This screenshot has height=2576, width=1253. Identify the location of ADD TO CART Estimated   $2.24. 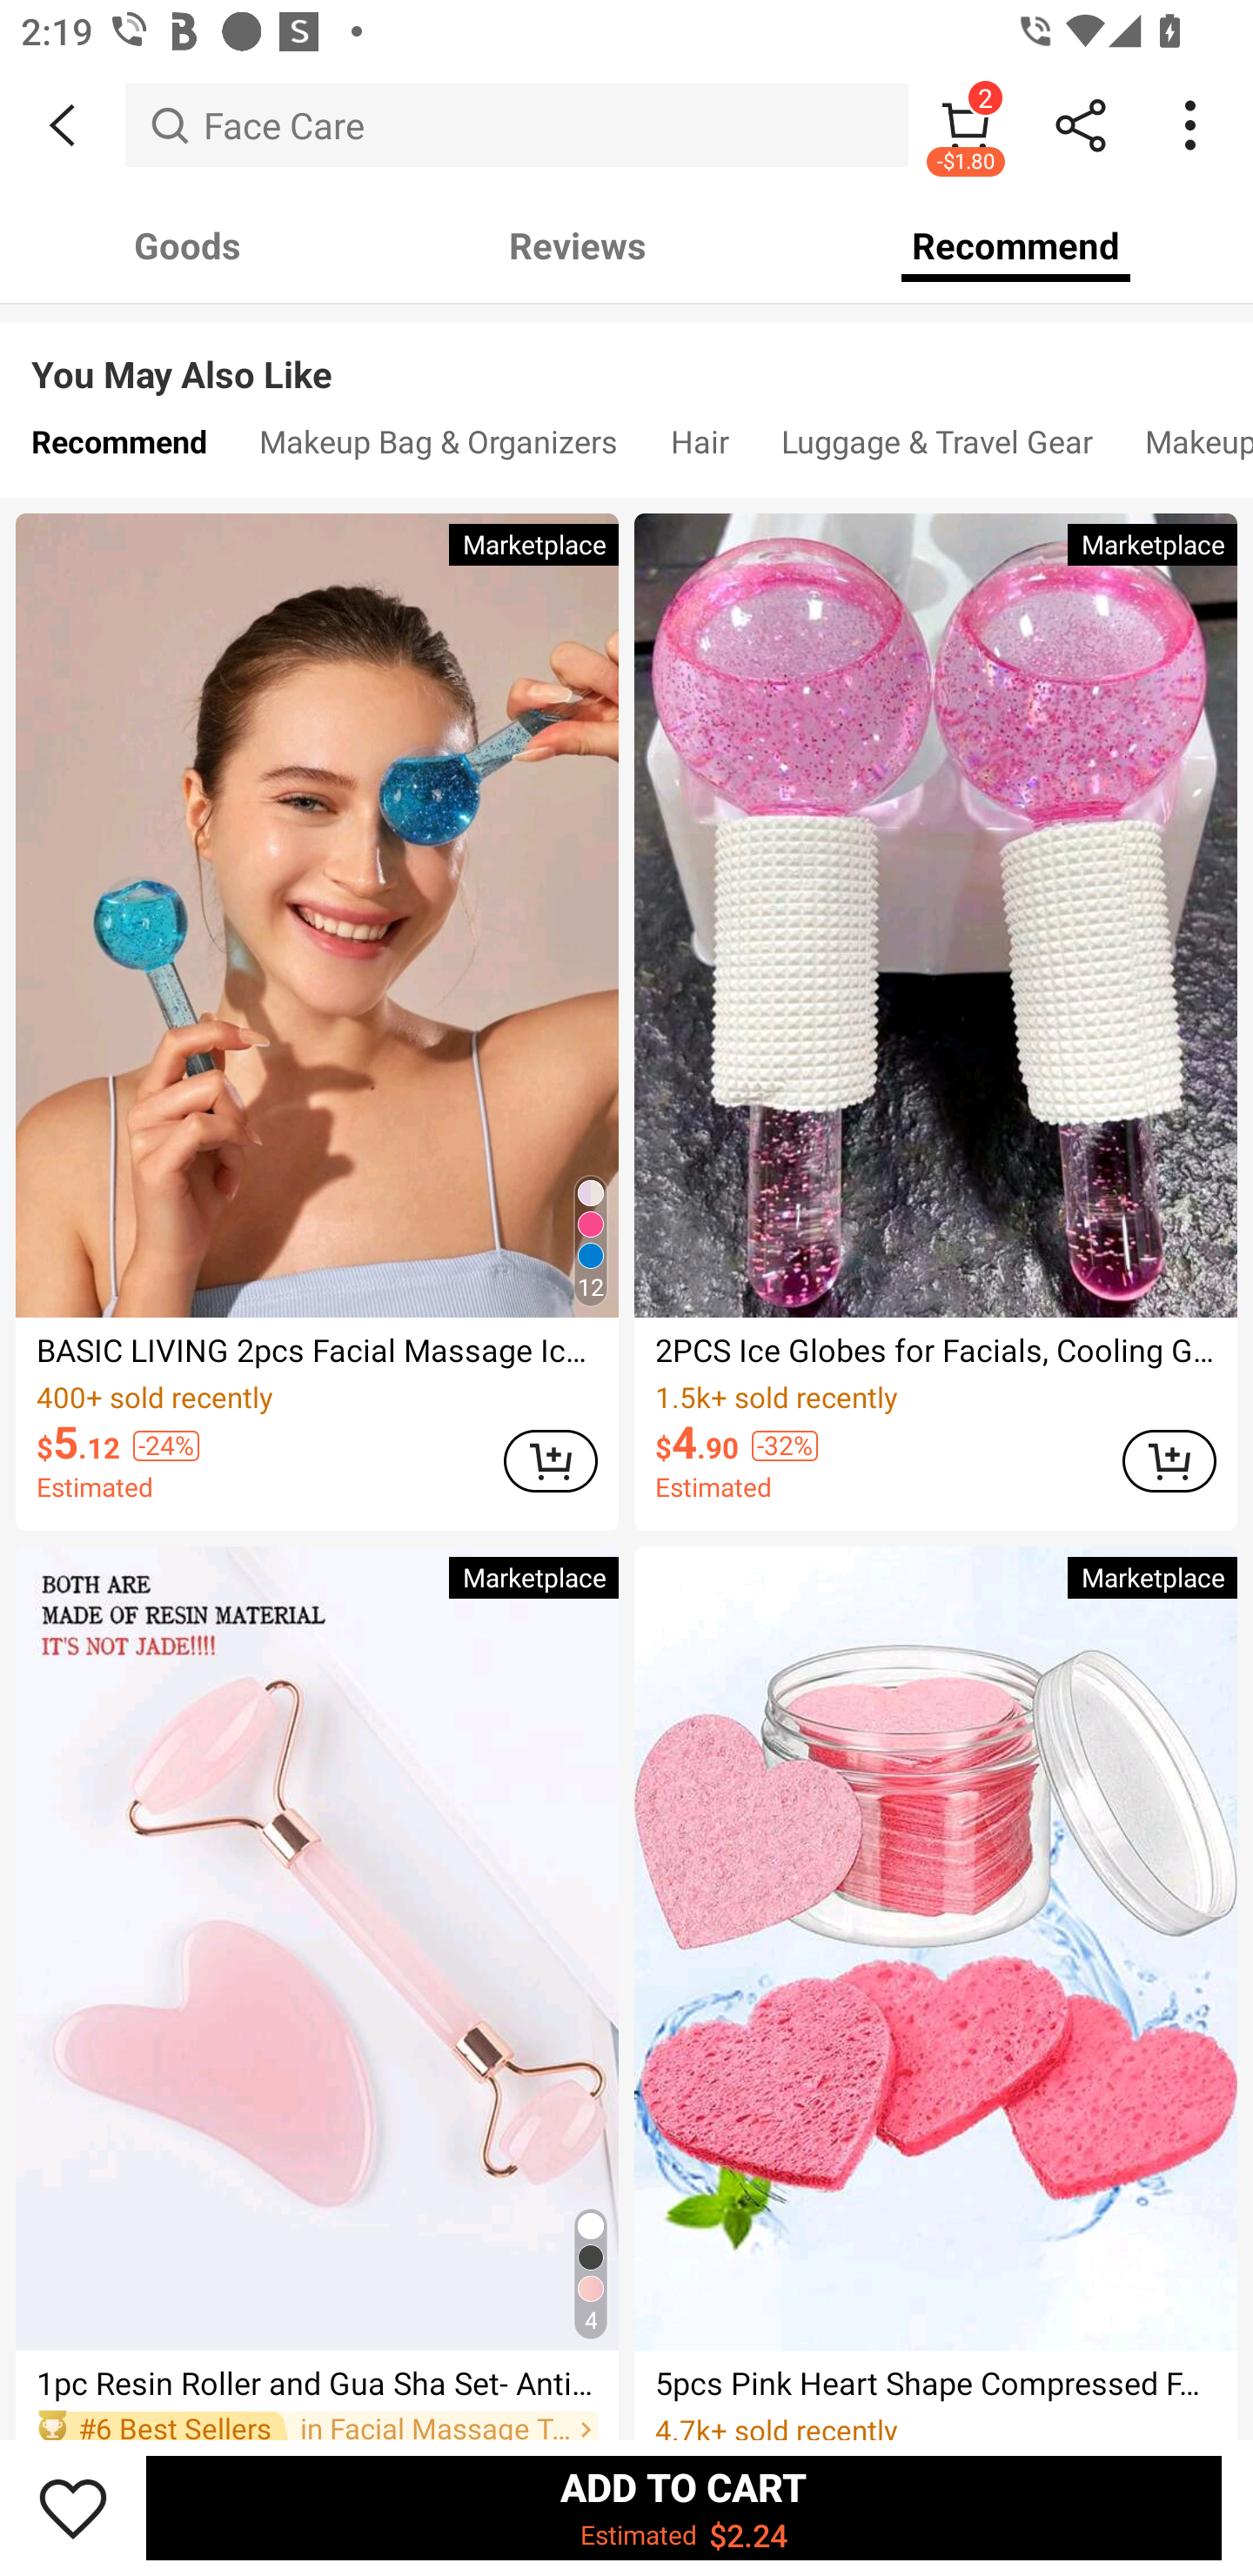
(684, 2507).